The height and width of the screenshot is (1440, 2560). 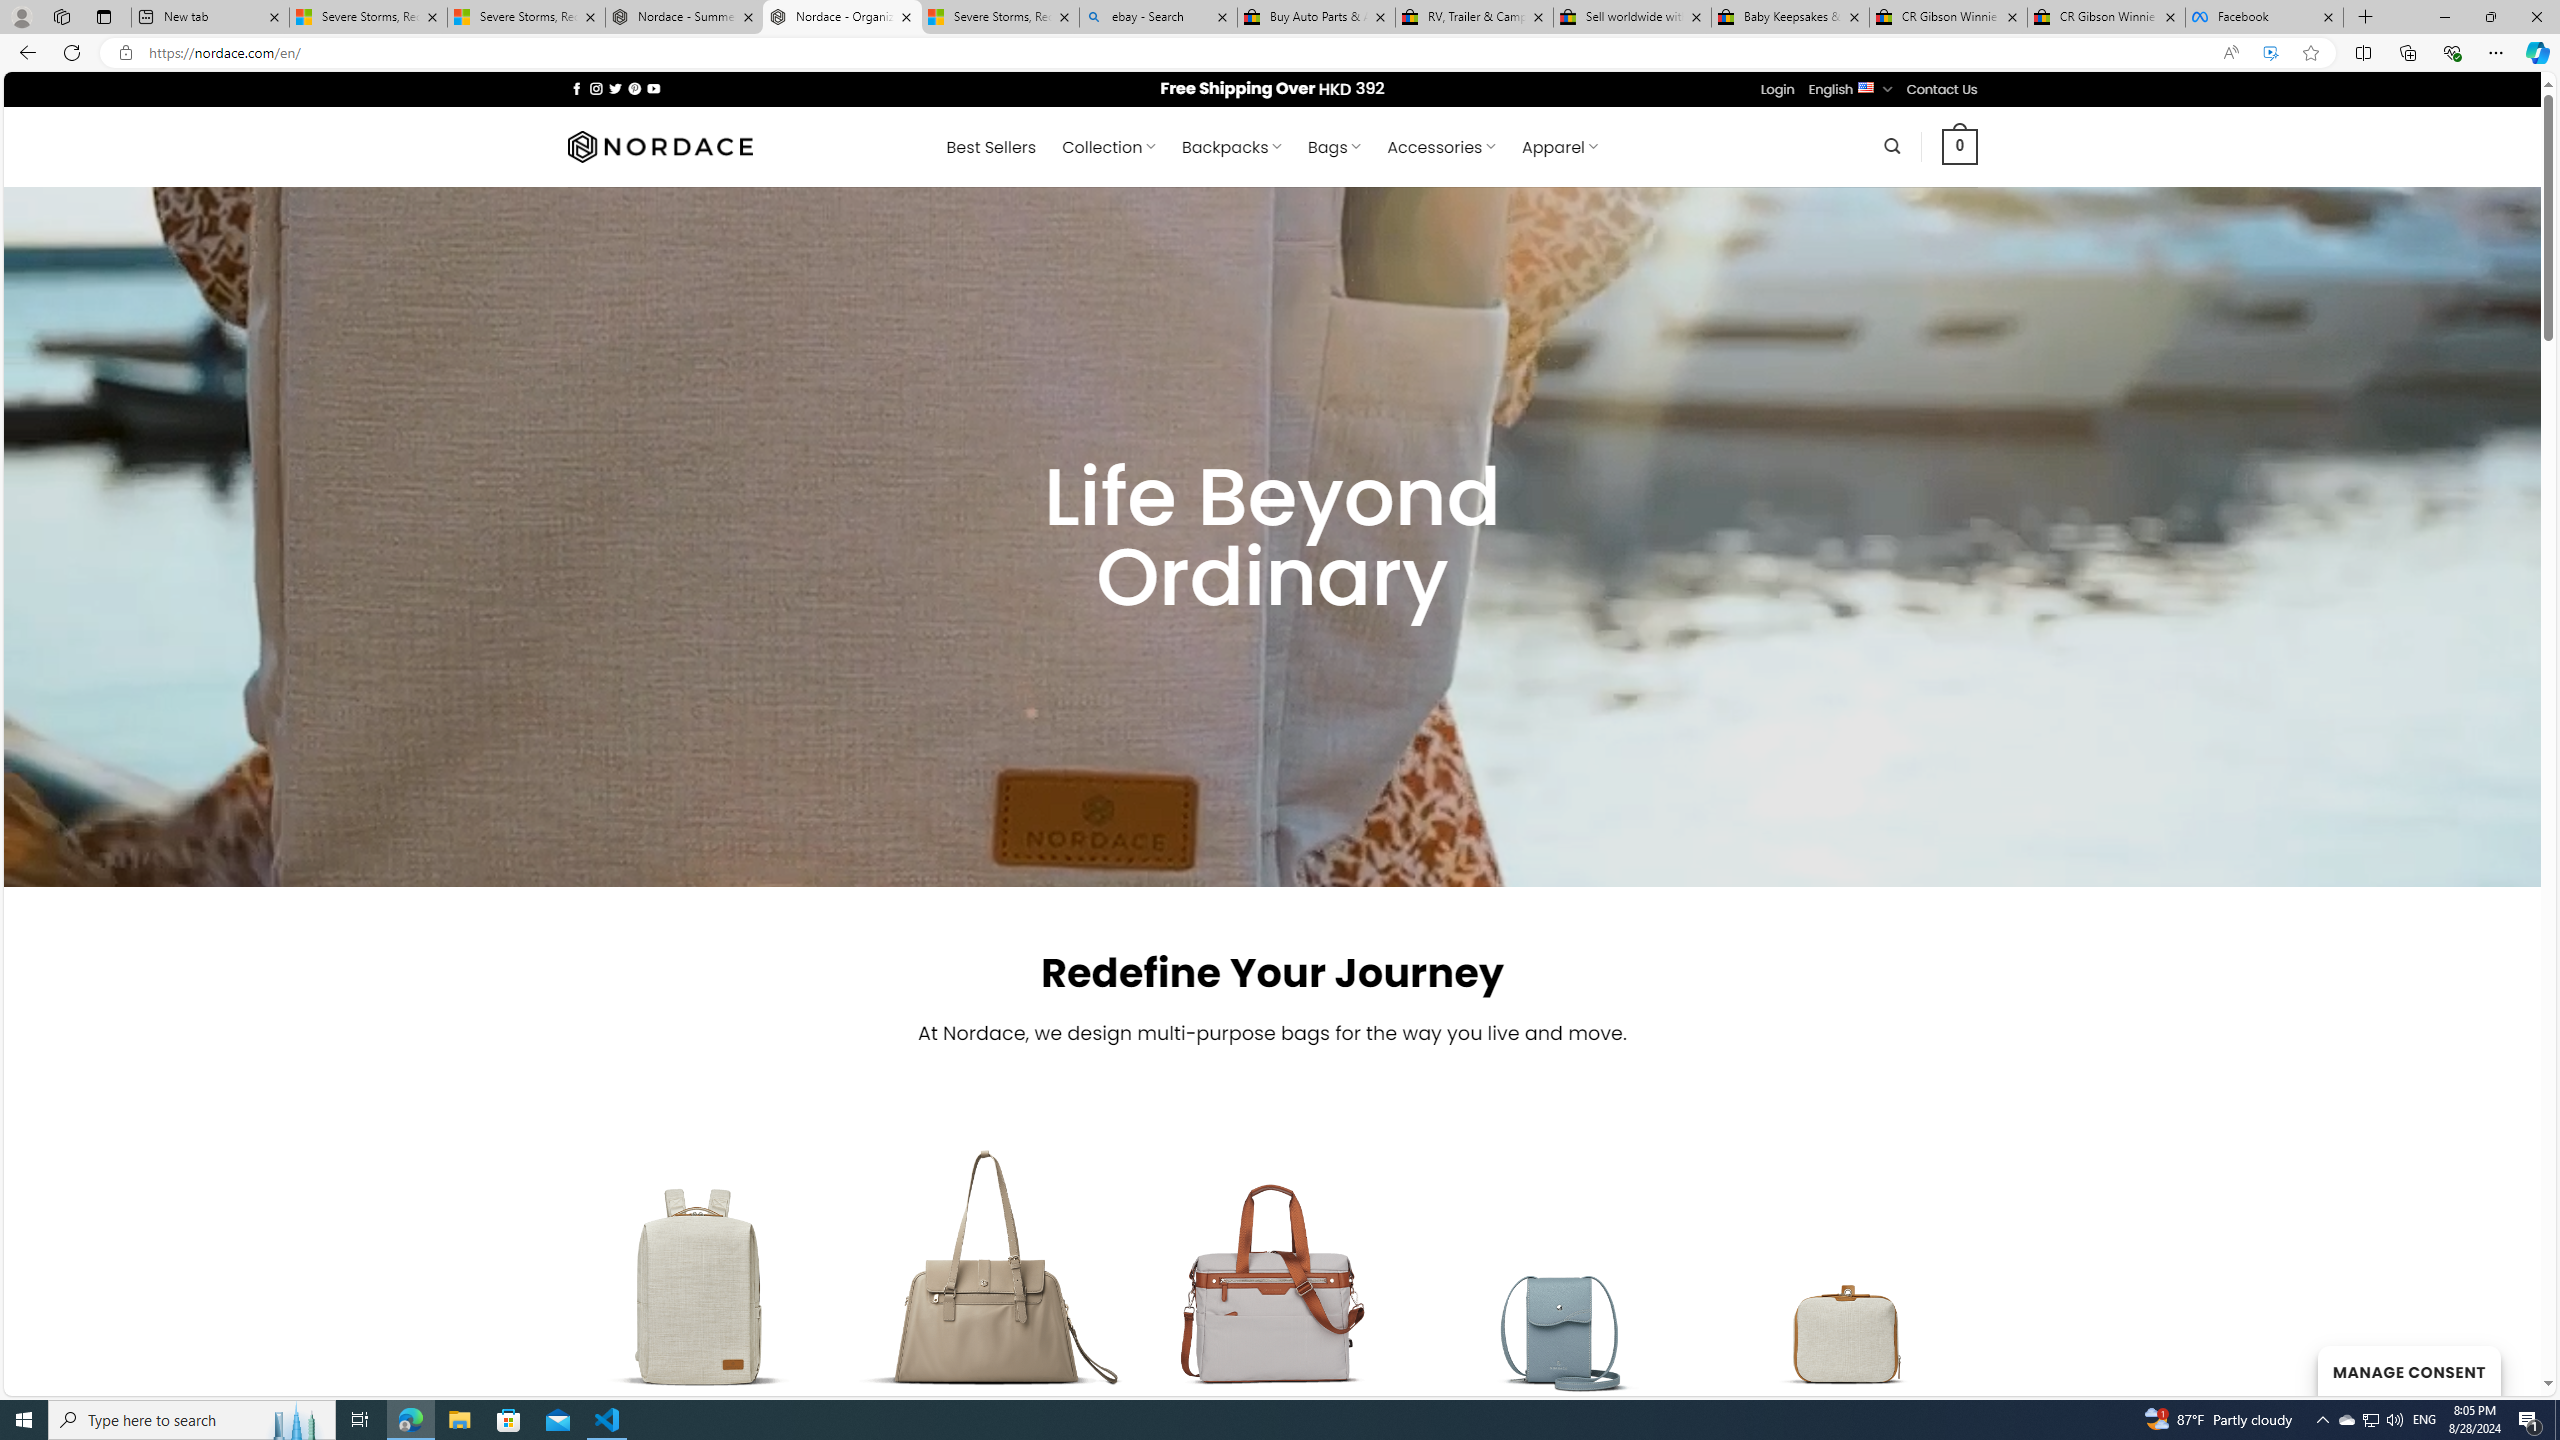 I want to click on Contact Us, so click(x=1942, y=89).